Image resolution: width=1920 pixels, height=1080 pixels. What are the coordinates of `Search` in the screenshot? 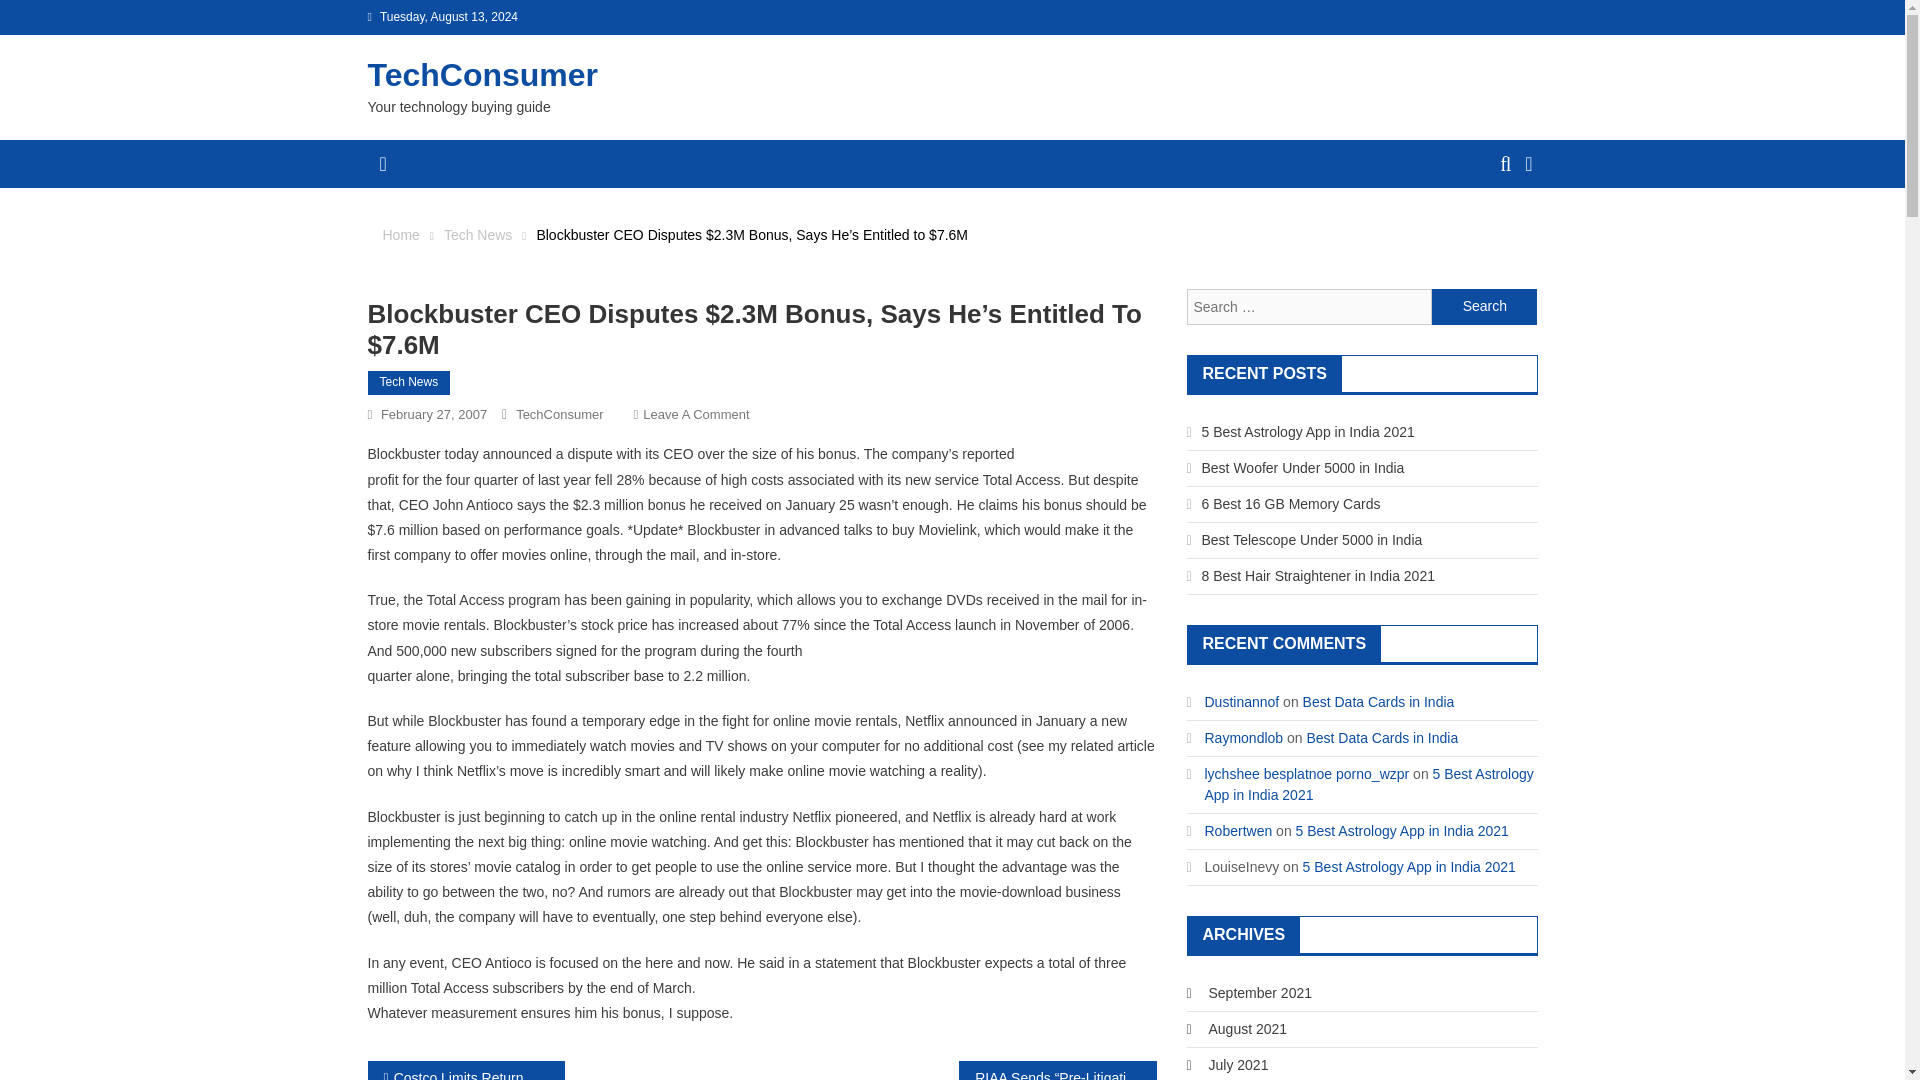 It's located at (1484, 307).